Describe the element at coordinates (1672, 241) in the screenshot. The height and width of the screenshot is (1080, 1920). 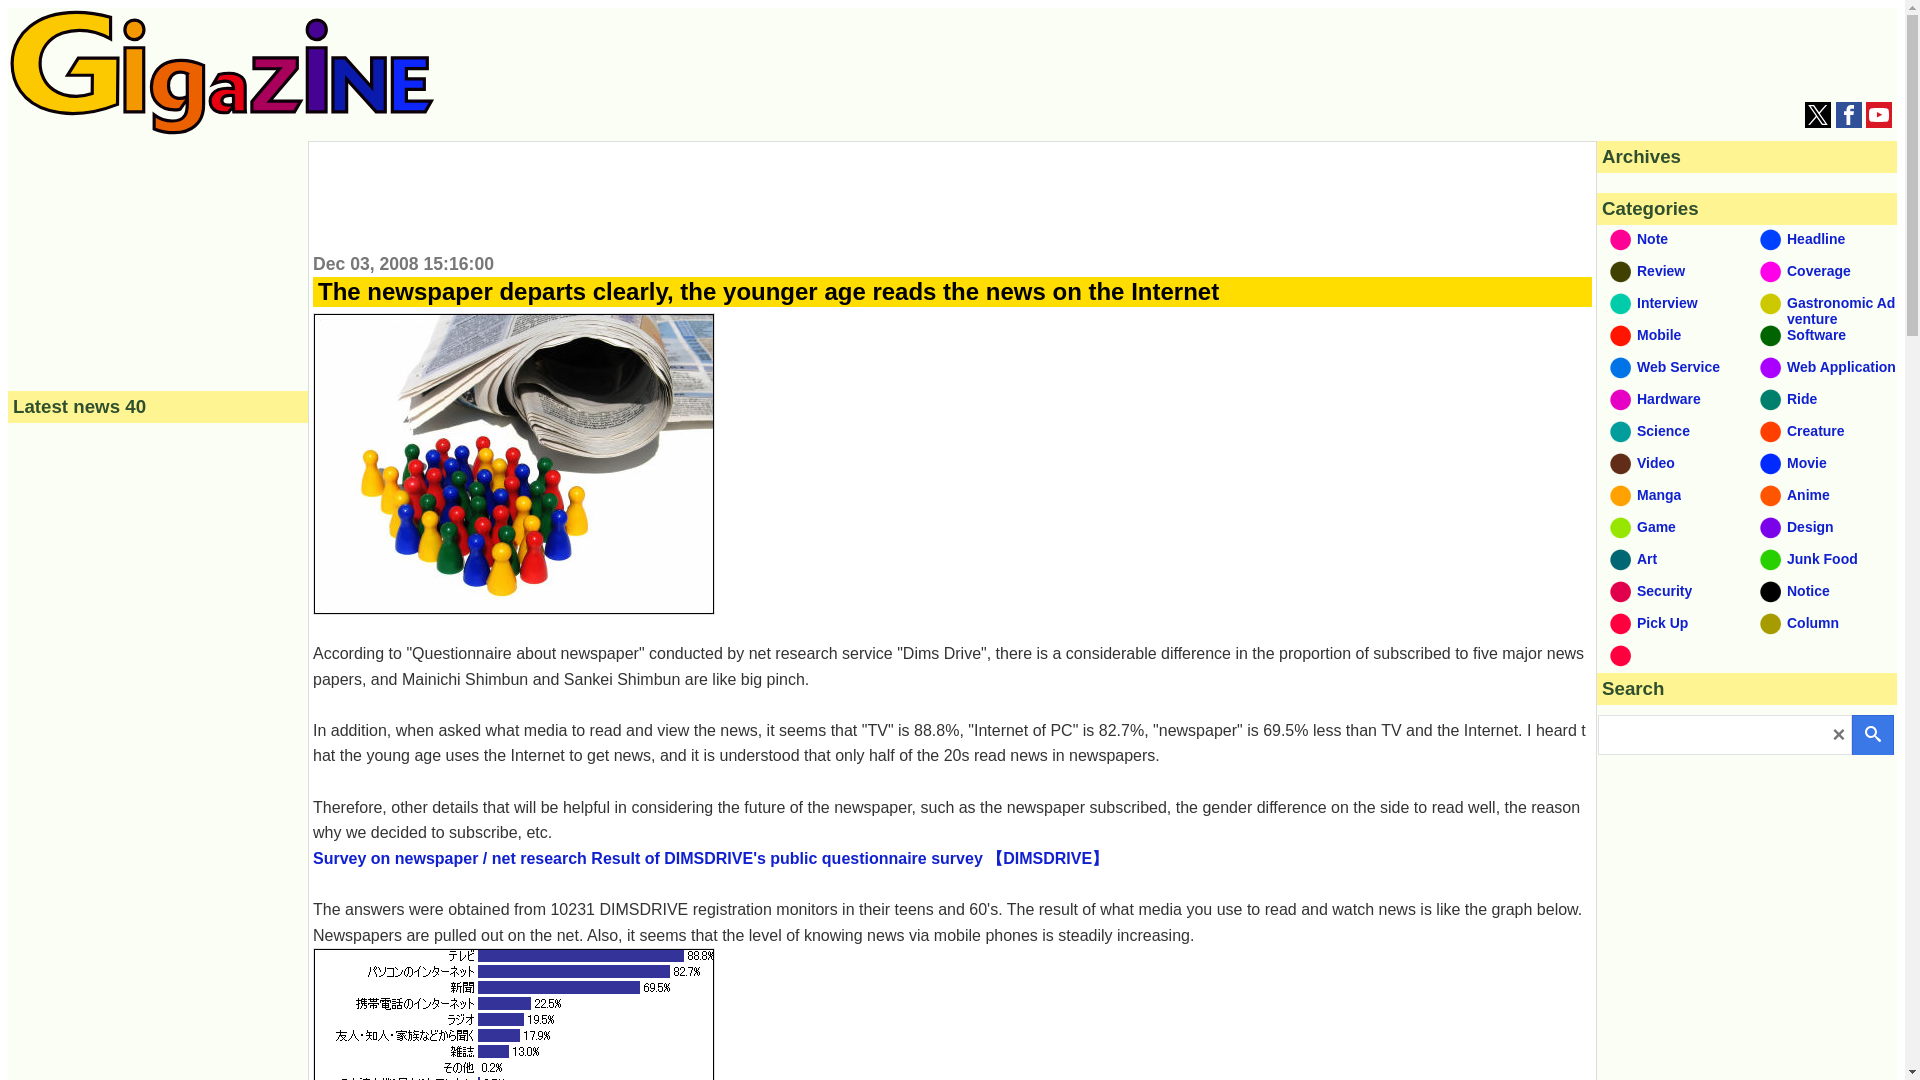
I see `Note` at that location.